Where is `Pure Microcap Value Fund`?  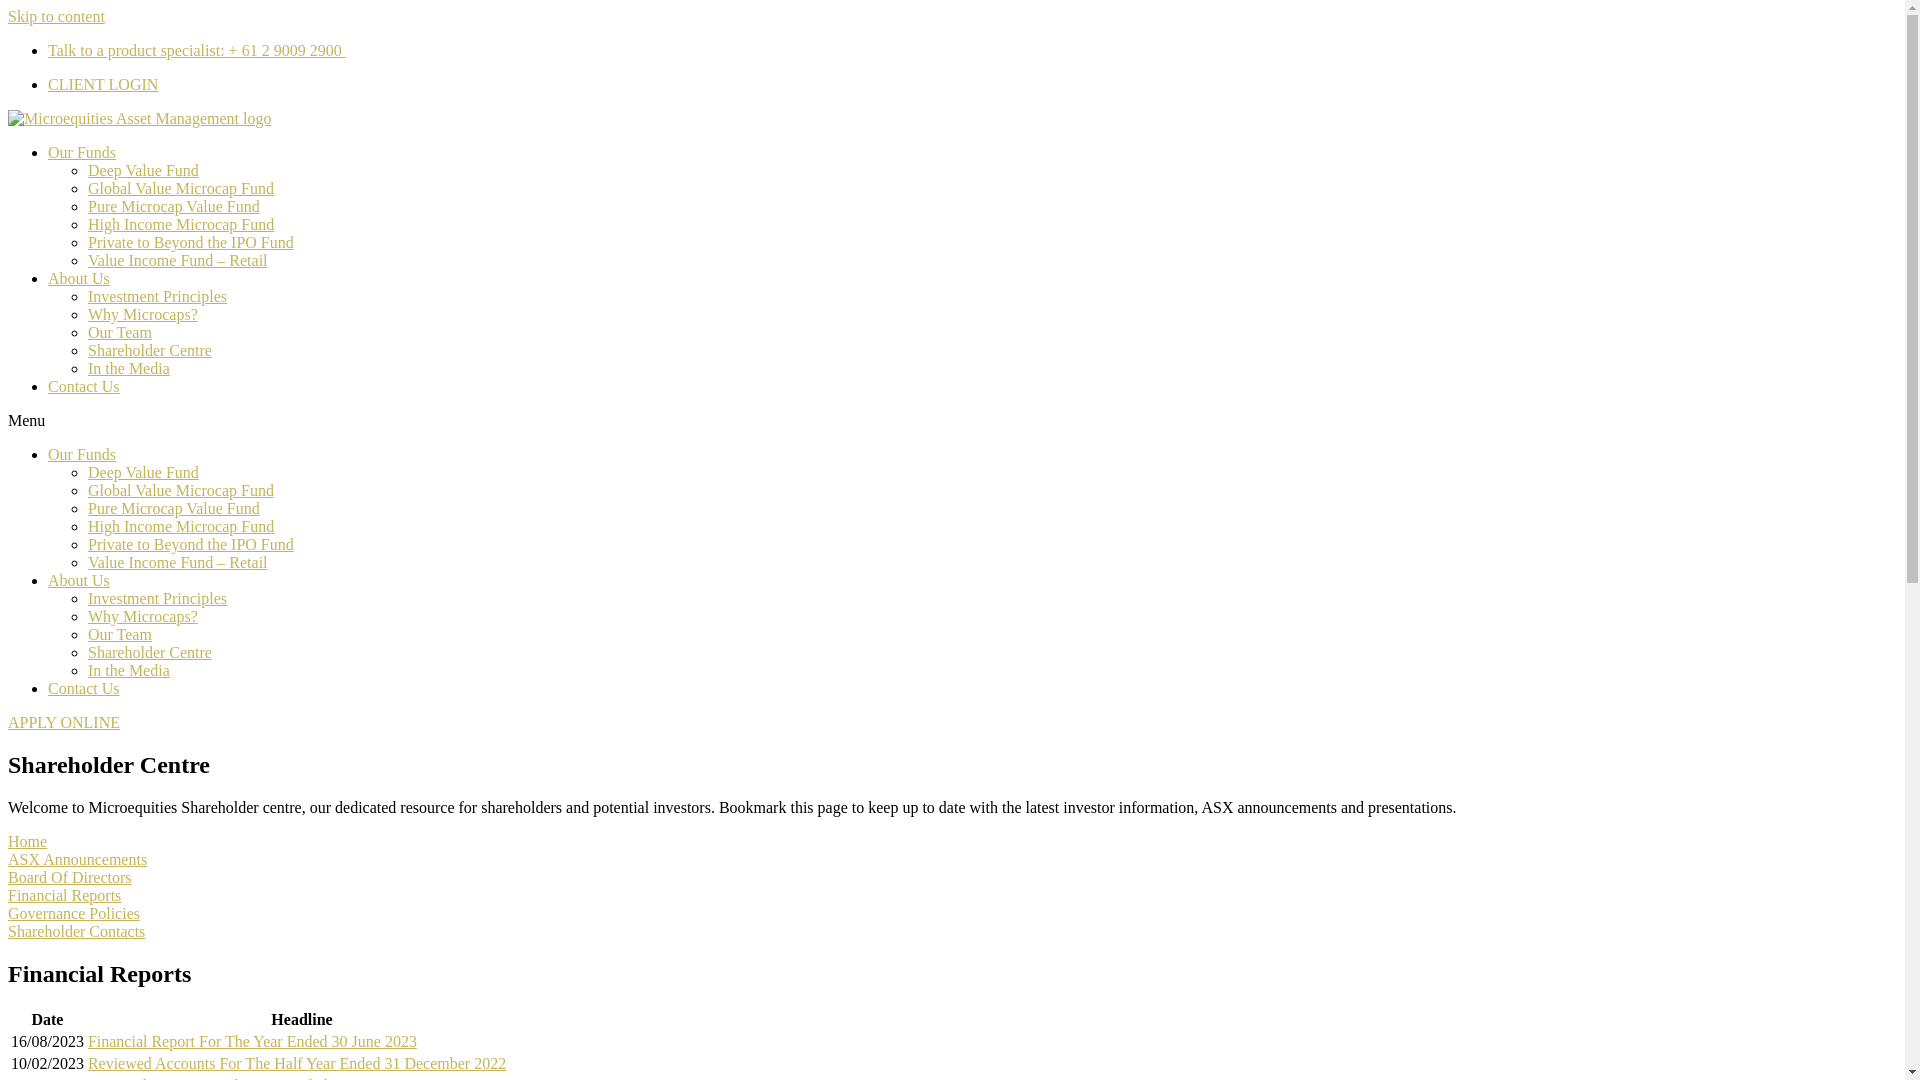 Pure Microcap Value Fund is located at coordinates (179, 206).